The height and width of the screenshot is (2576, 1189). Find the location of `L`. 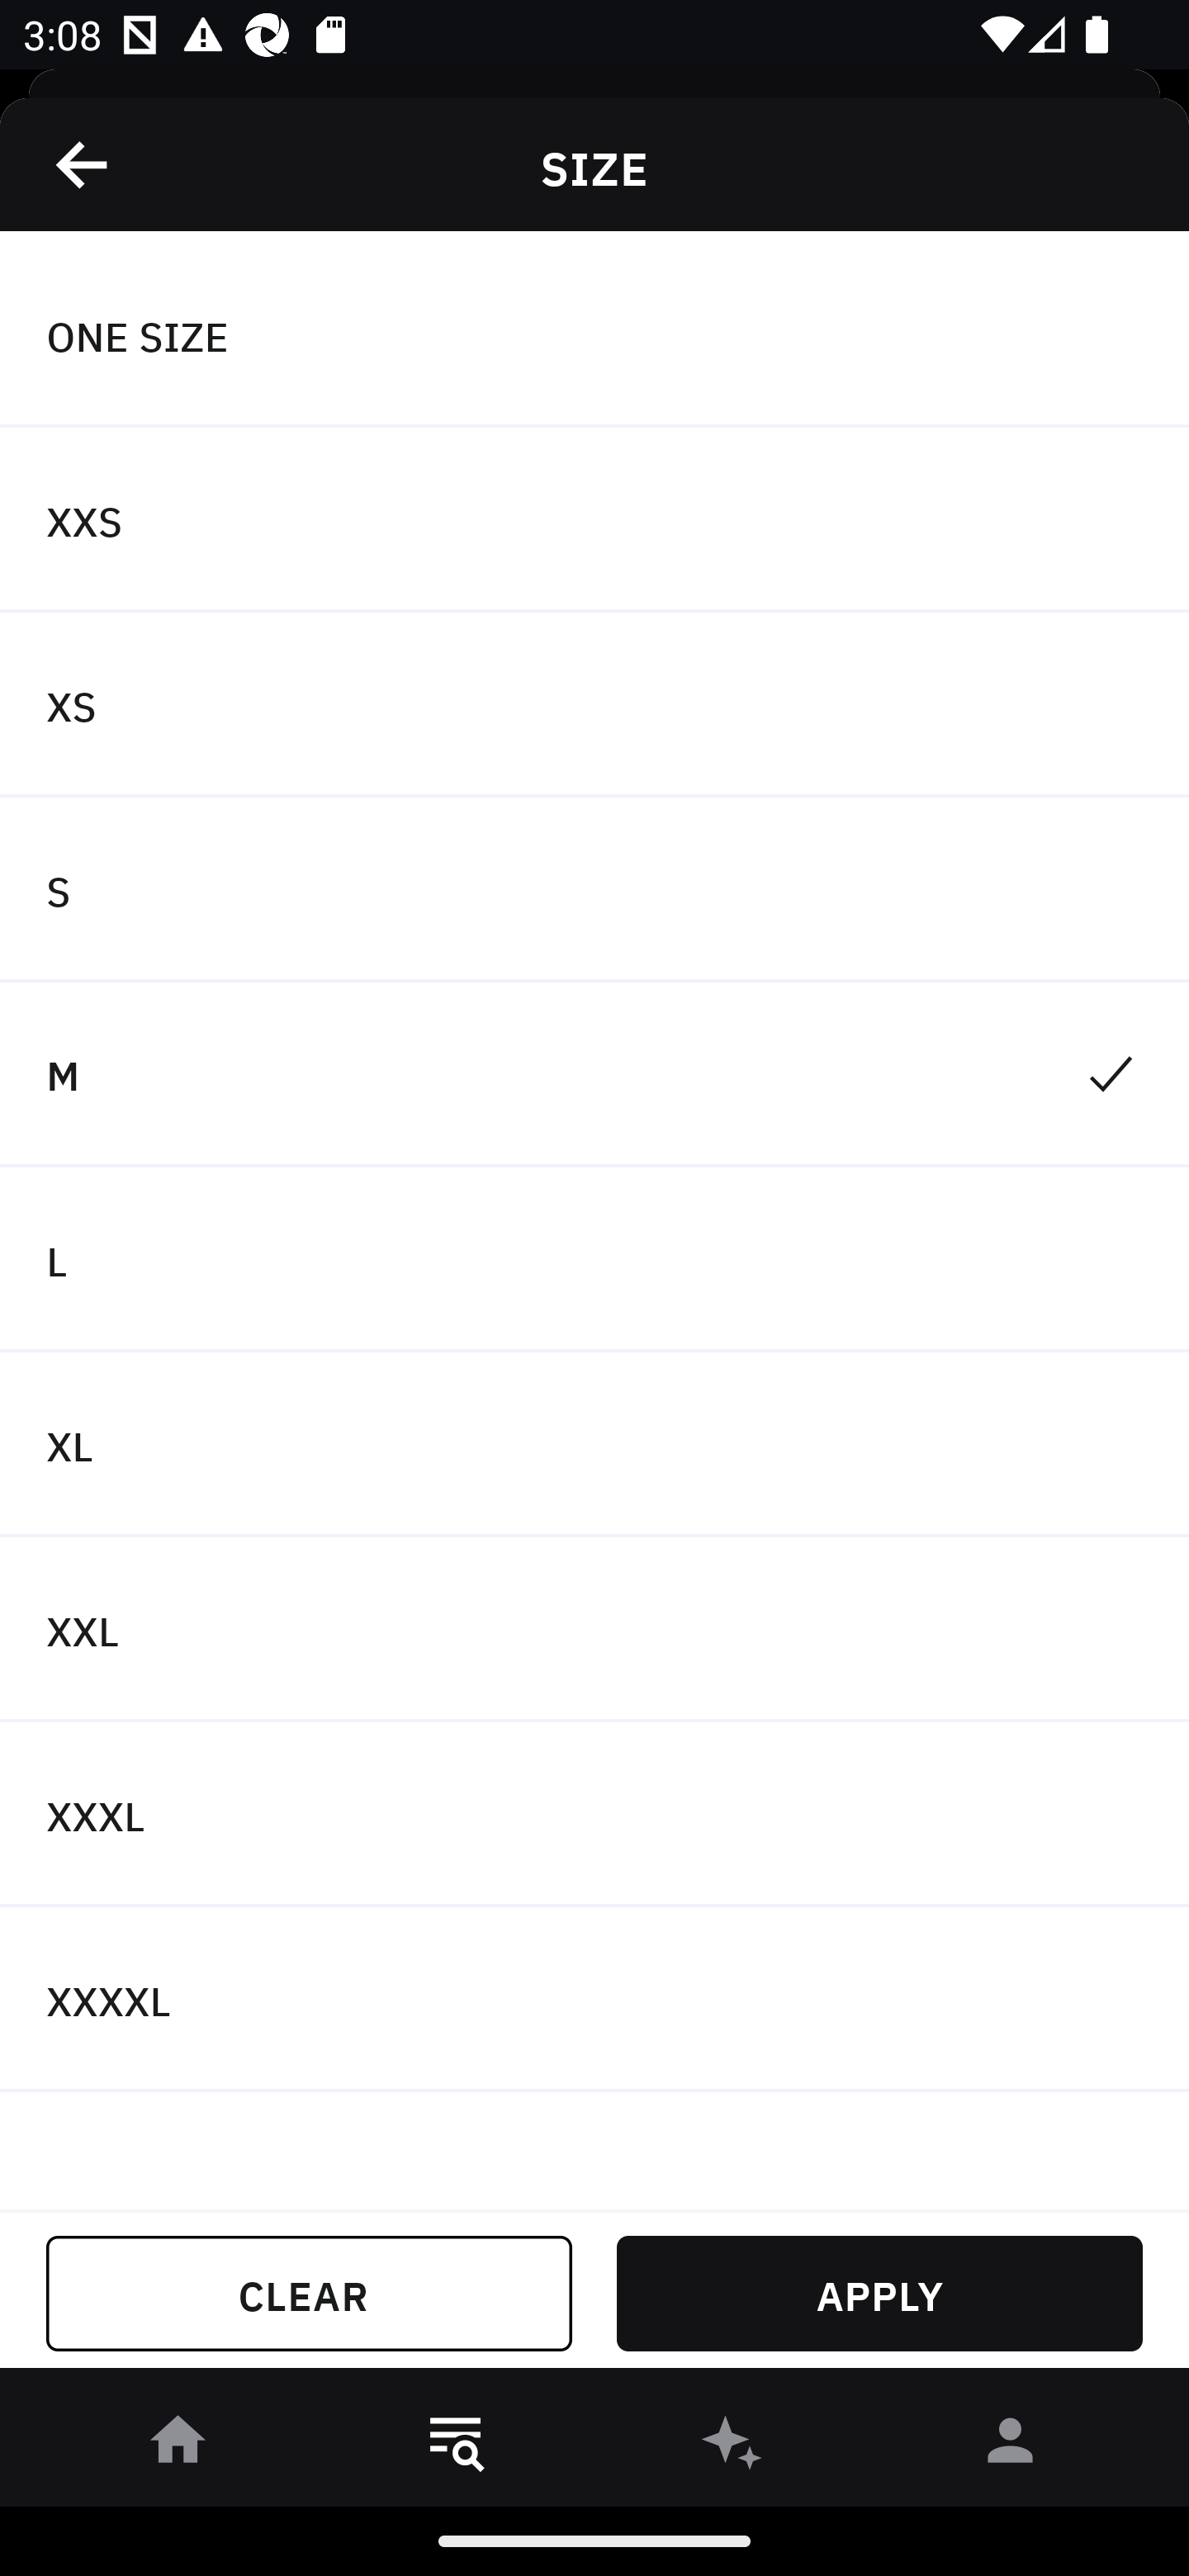

L is located at coordinates (594, 1260).